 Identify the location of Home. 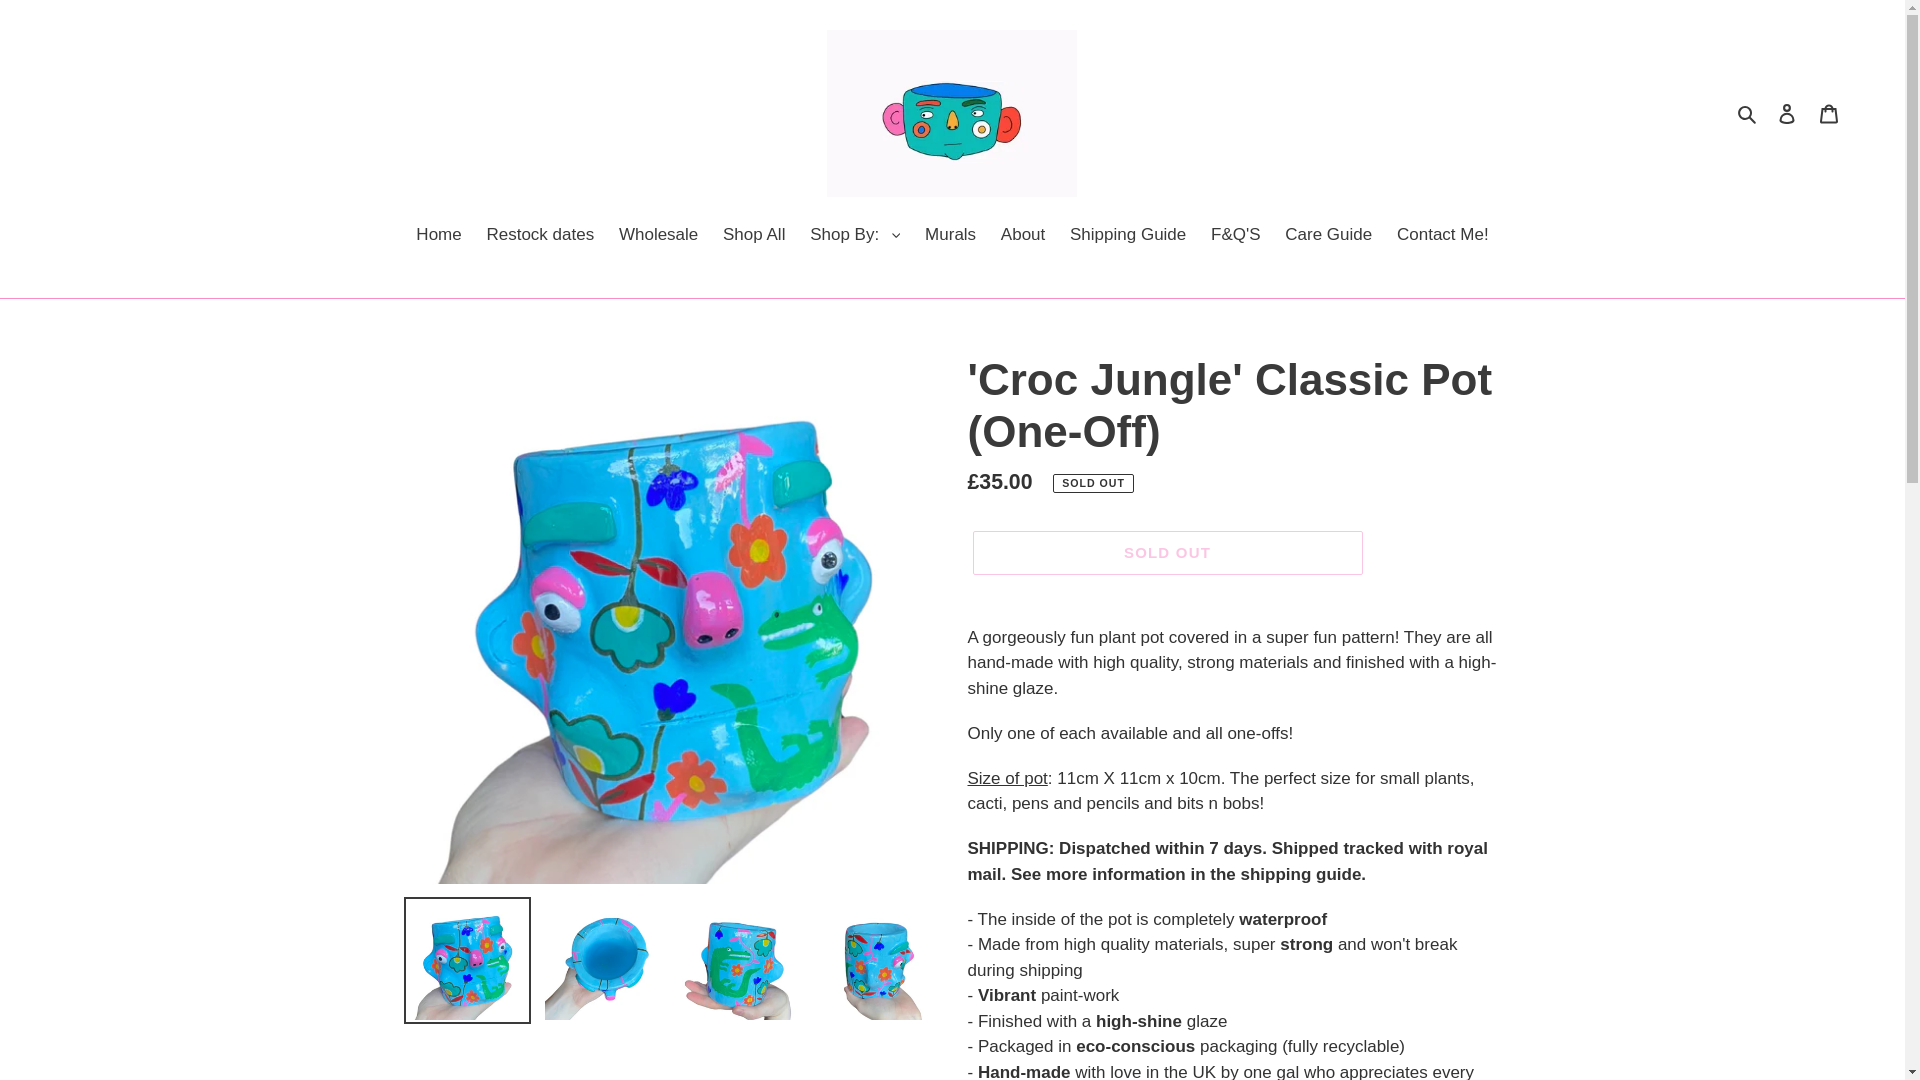
(438, 236).